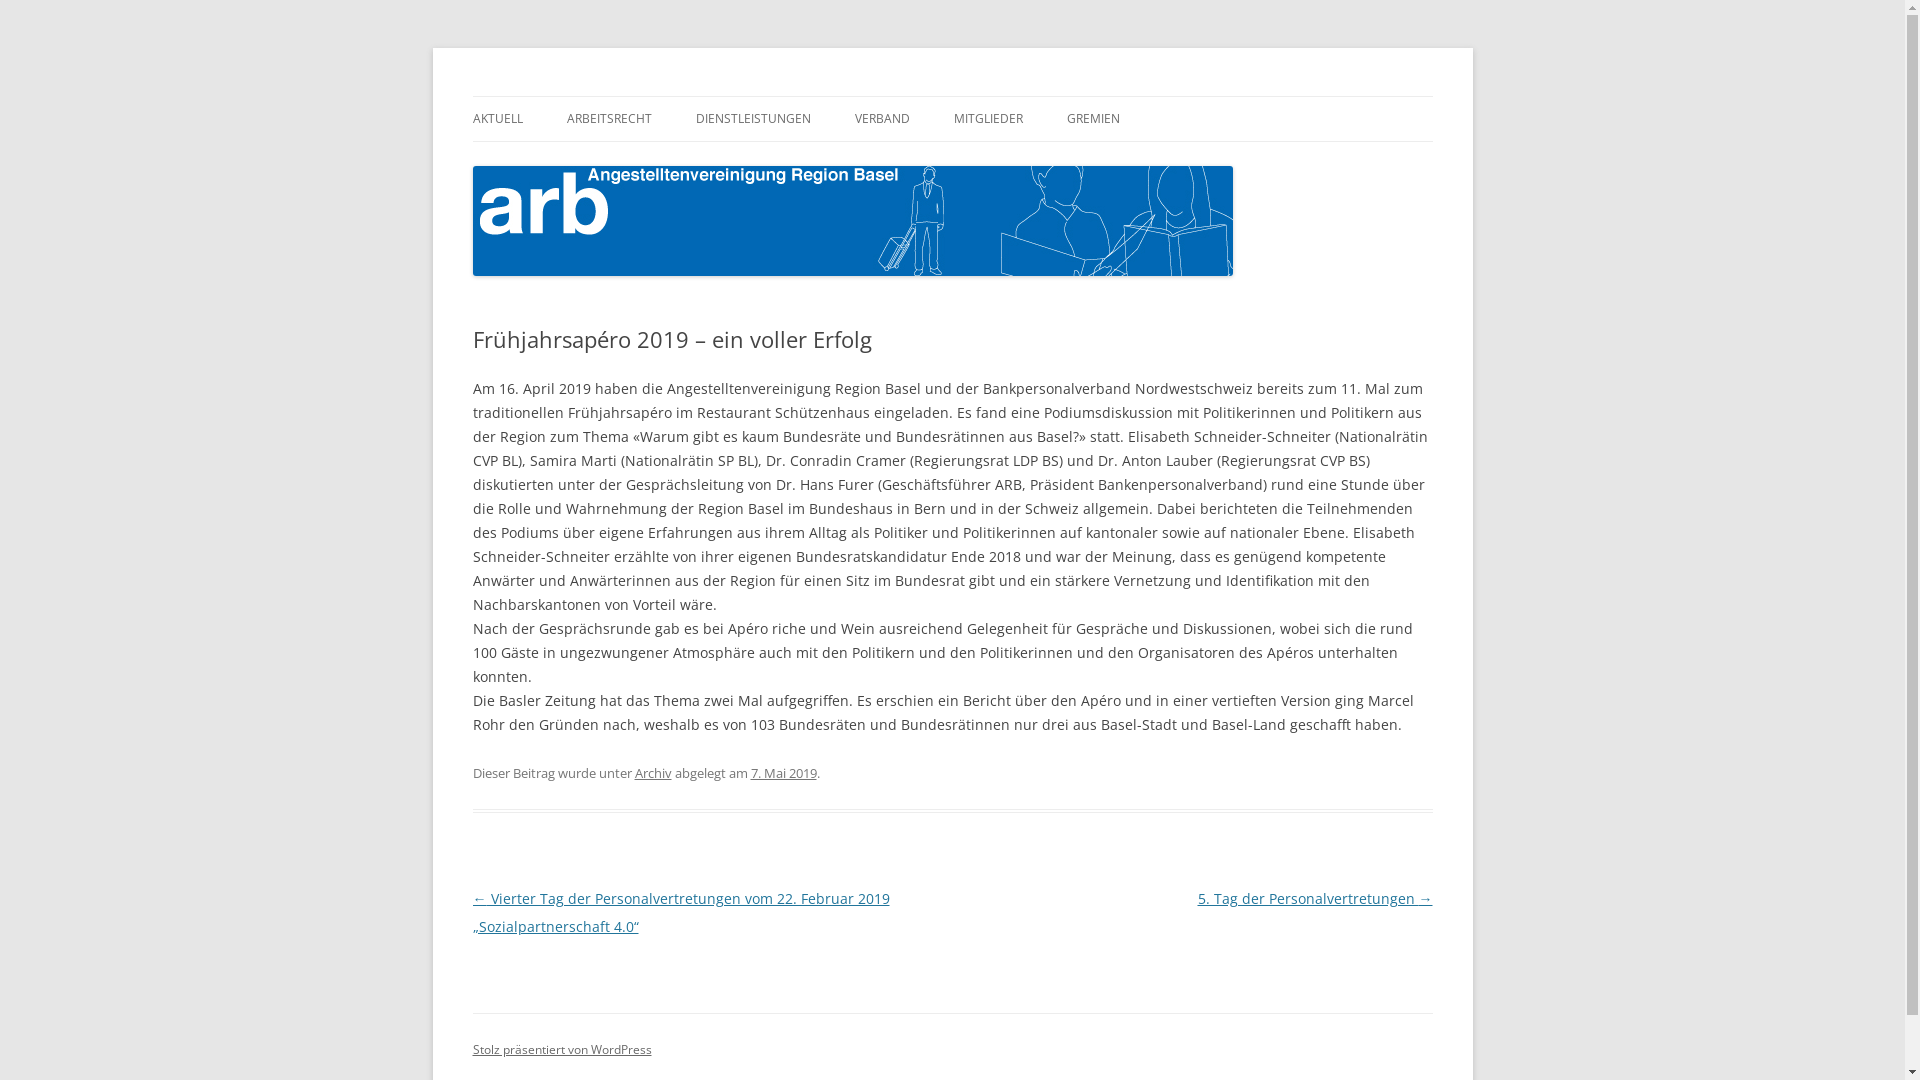 This screenshot has width=1920, height=1080. What do you see at coordinates (754, 119) in the screenshot?
I see `DIENSTLEISTUNGEN` at bounding box center [754, 119].